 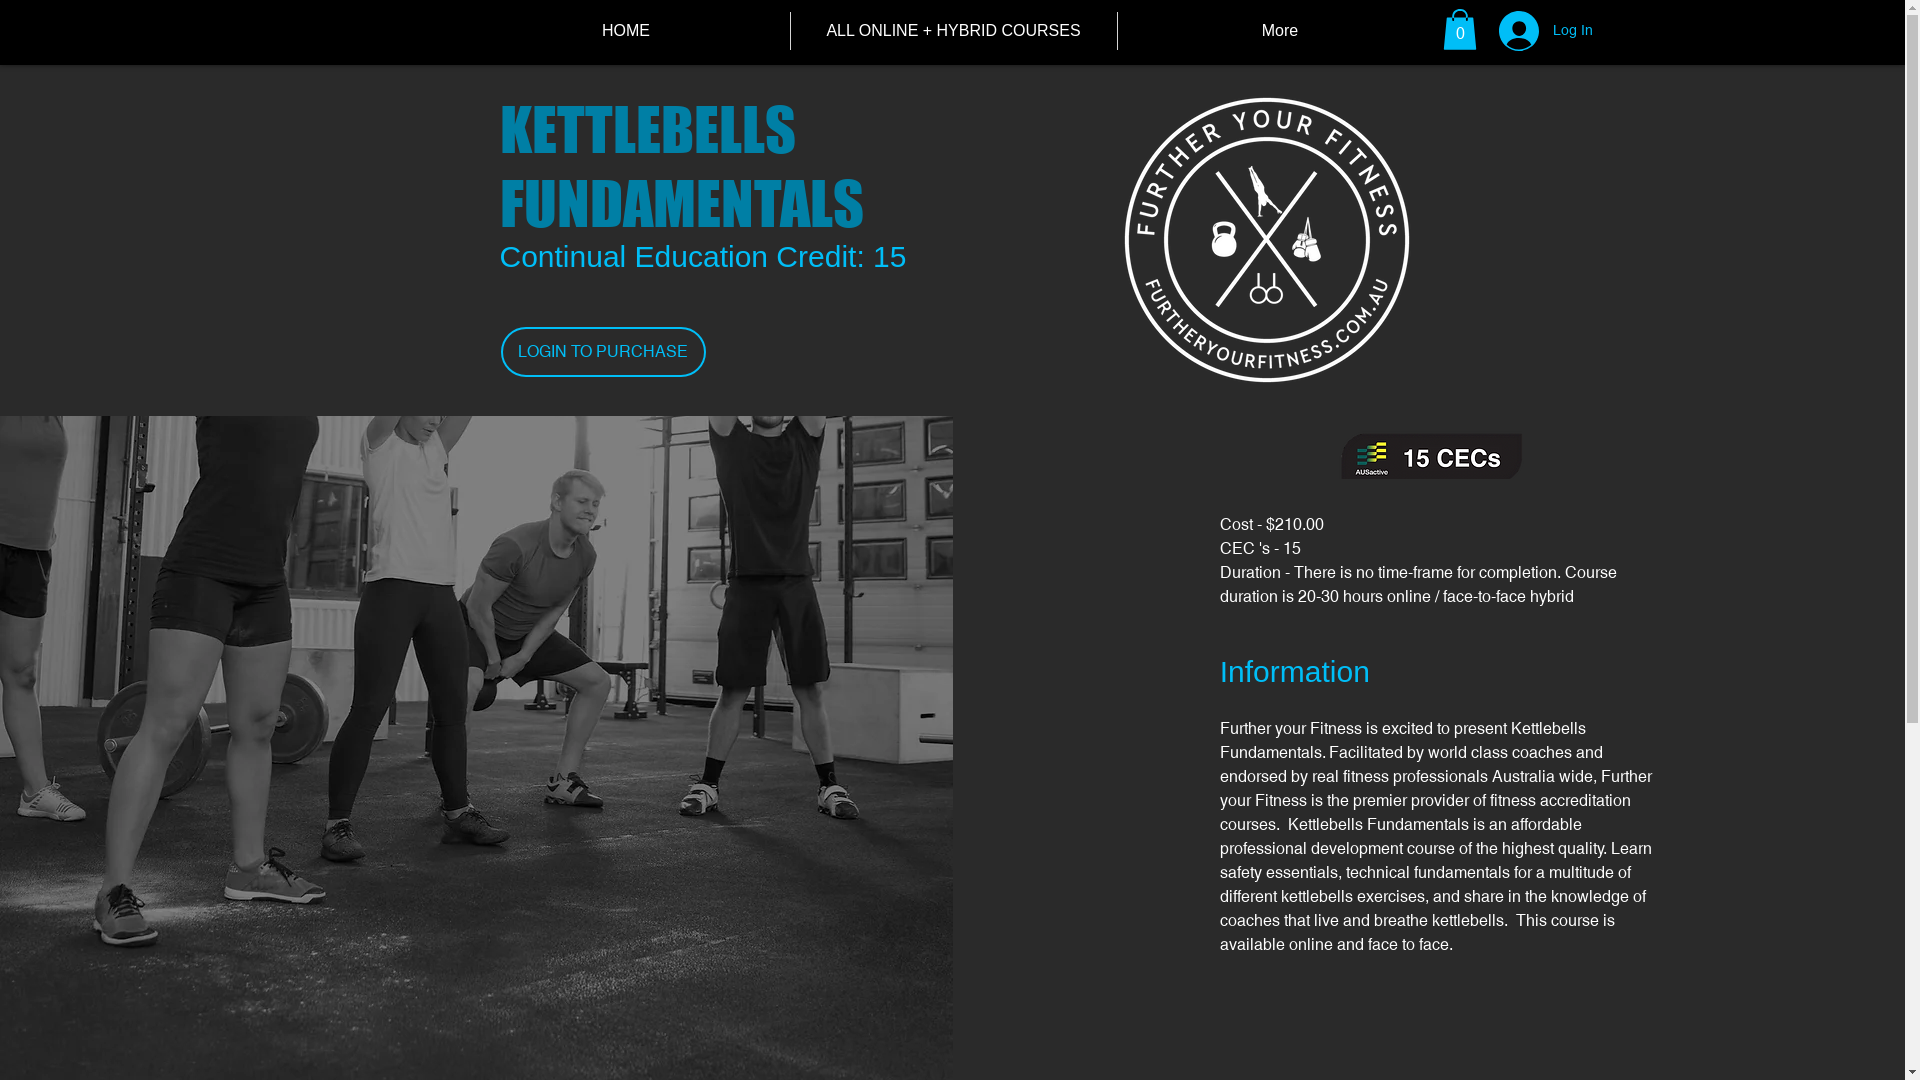 What do you see at coordinates (602, 352) in the screenshot?
I see `LOGIN TO PURCHASE` at bounding box center [602, 352].